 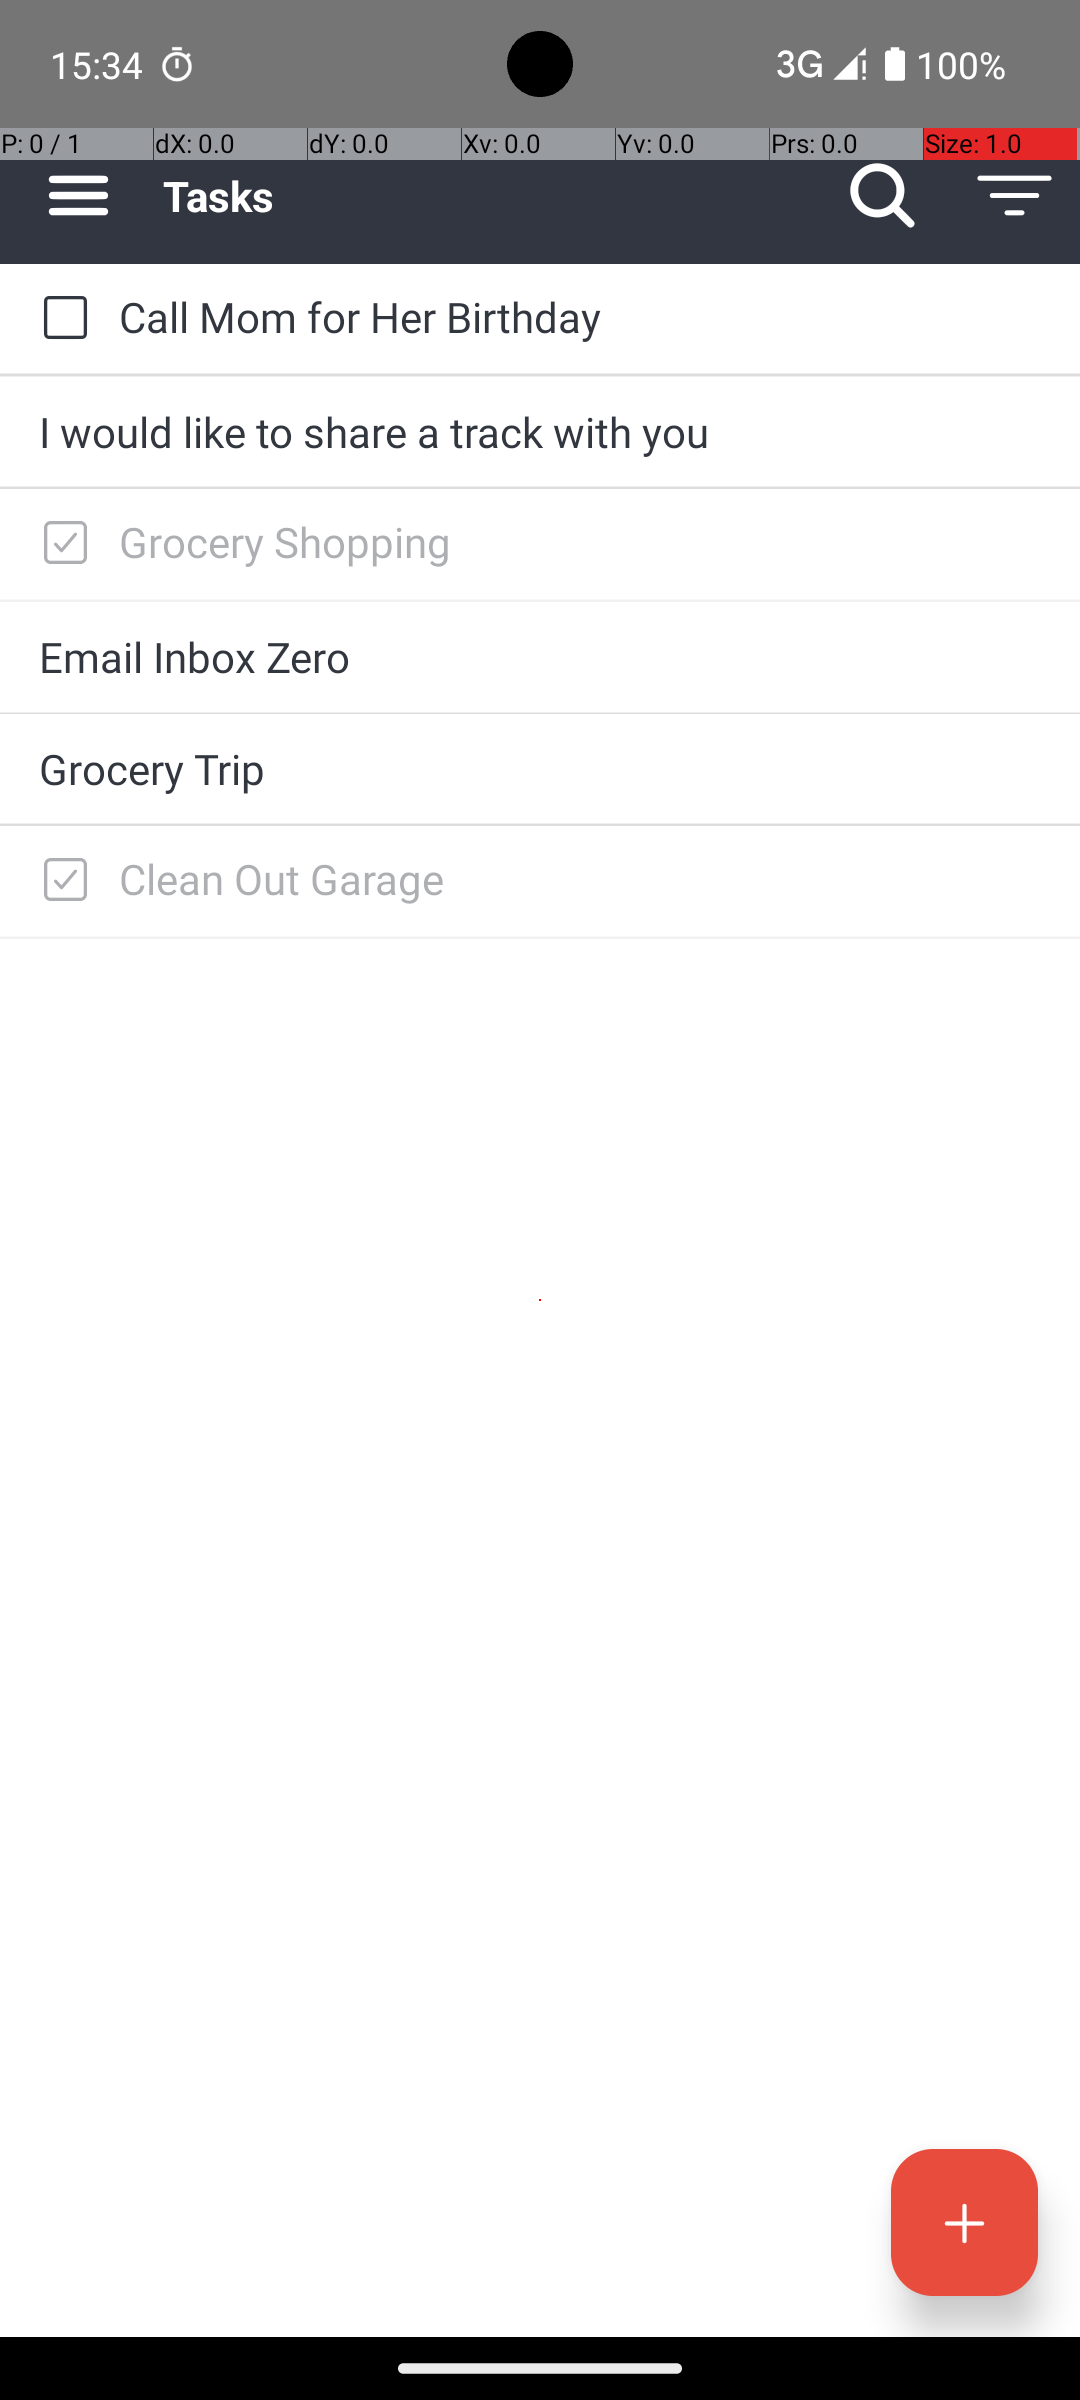 What do you see at coordinates (60, 882) in the screenshot?
I see `to-do: Clean Out Garage` at bounding box center [60, 882].